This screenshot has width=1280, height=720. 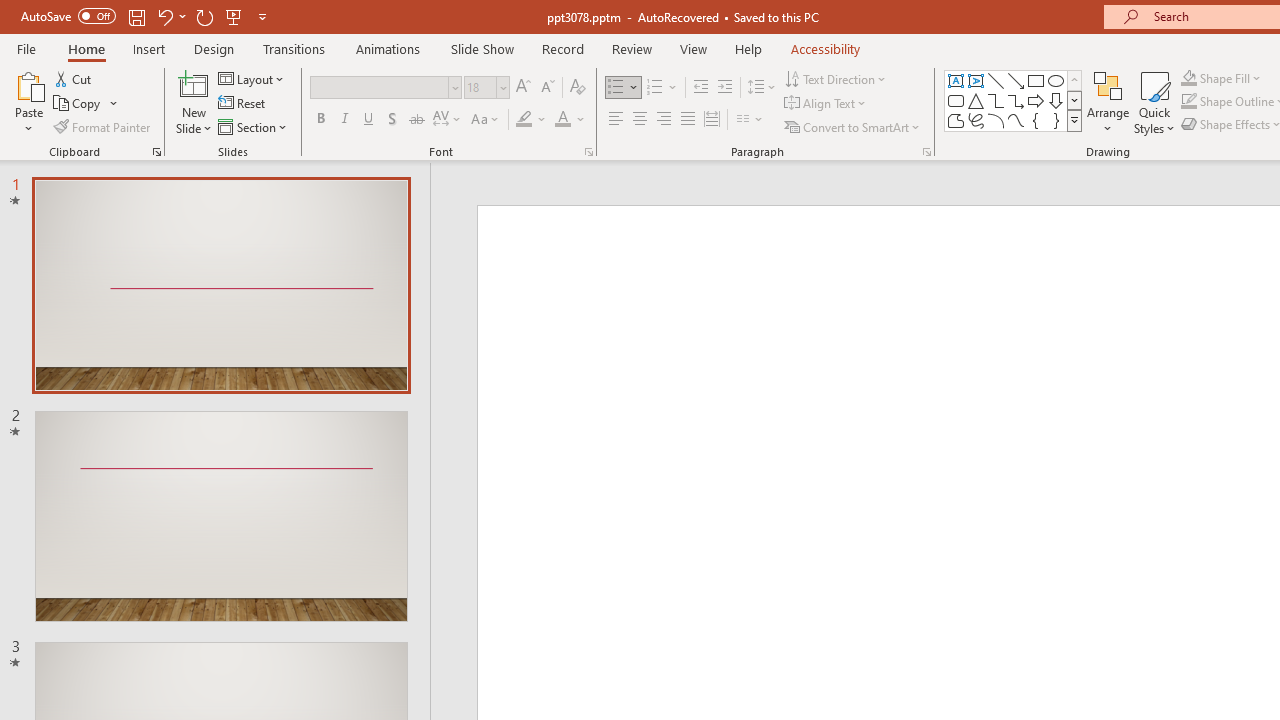 I want to click on Shape Fill Dark Green, Accent 2, so click(x=1188, y=78).